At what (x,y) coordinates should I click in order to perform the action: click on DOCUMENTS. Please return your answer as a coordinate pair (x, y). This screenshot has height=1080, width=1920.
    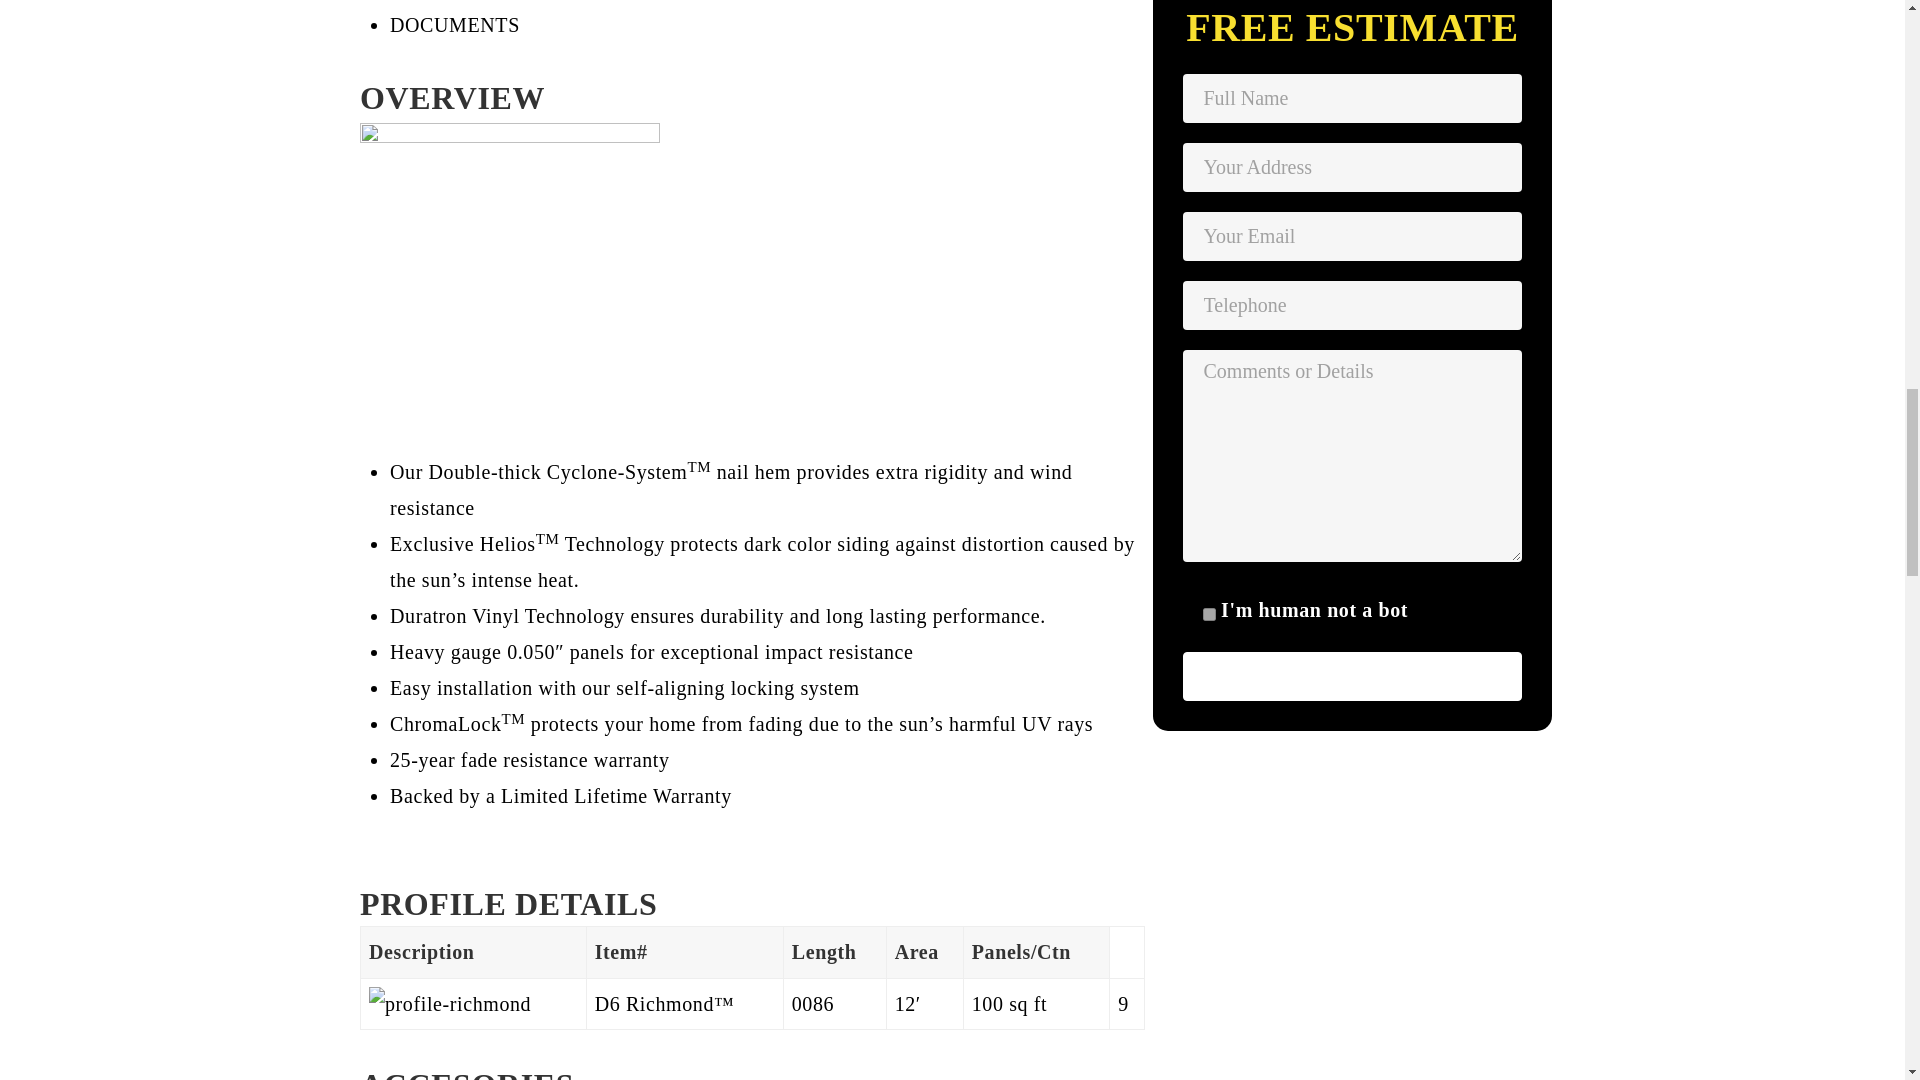
    Looking at the image, I should click on (454, 24).